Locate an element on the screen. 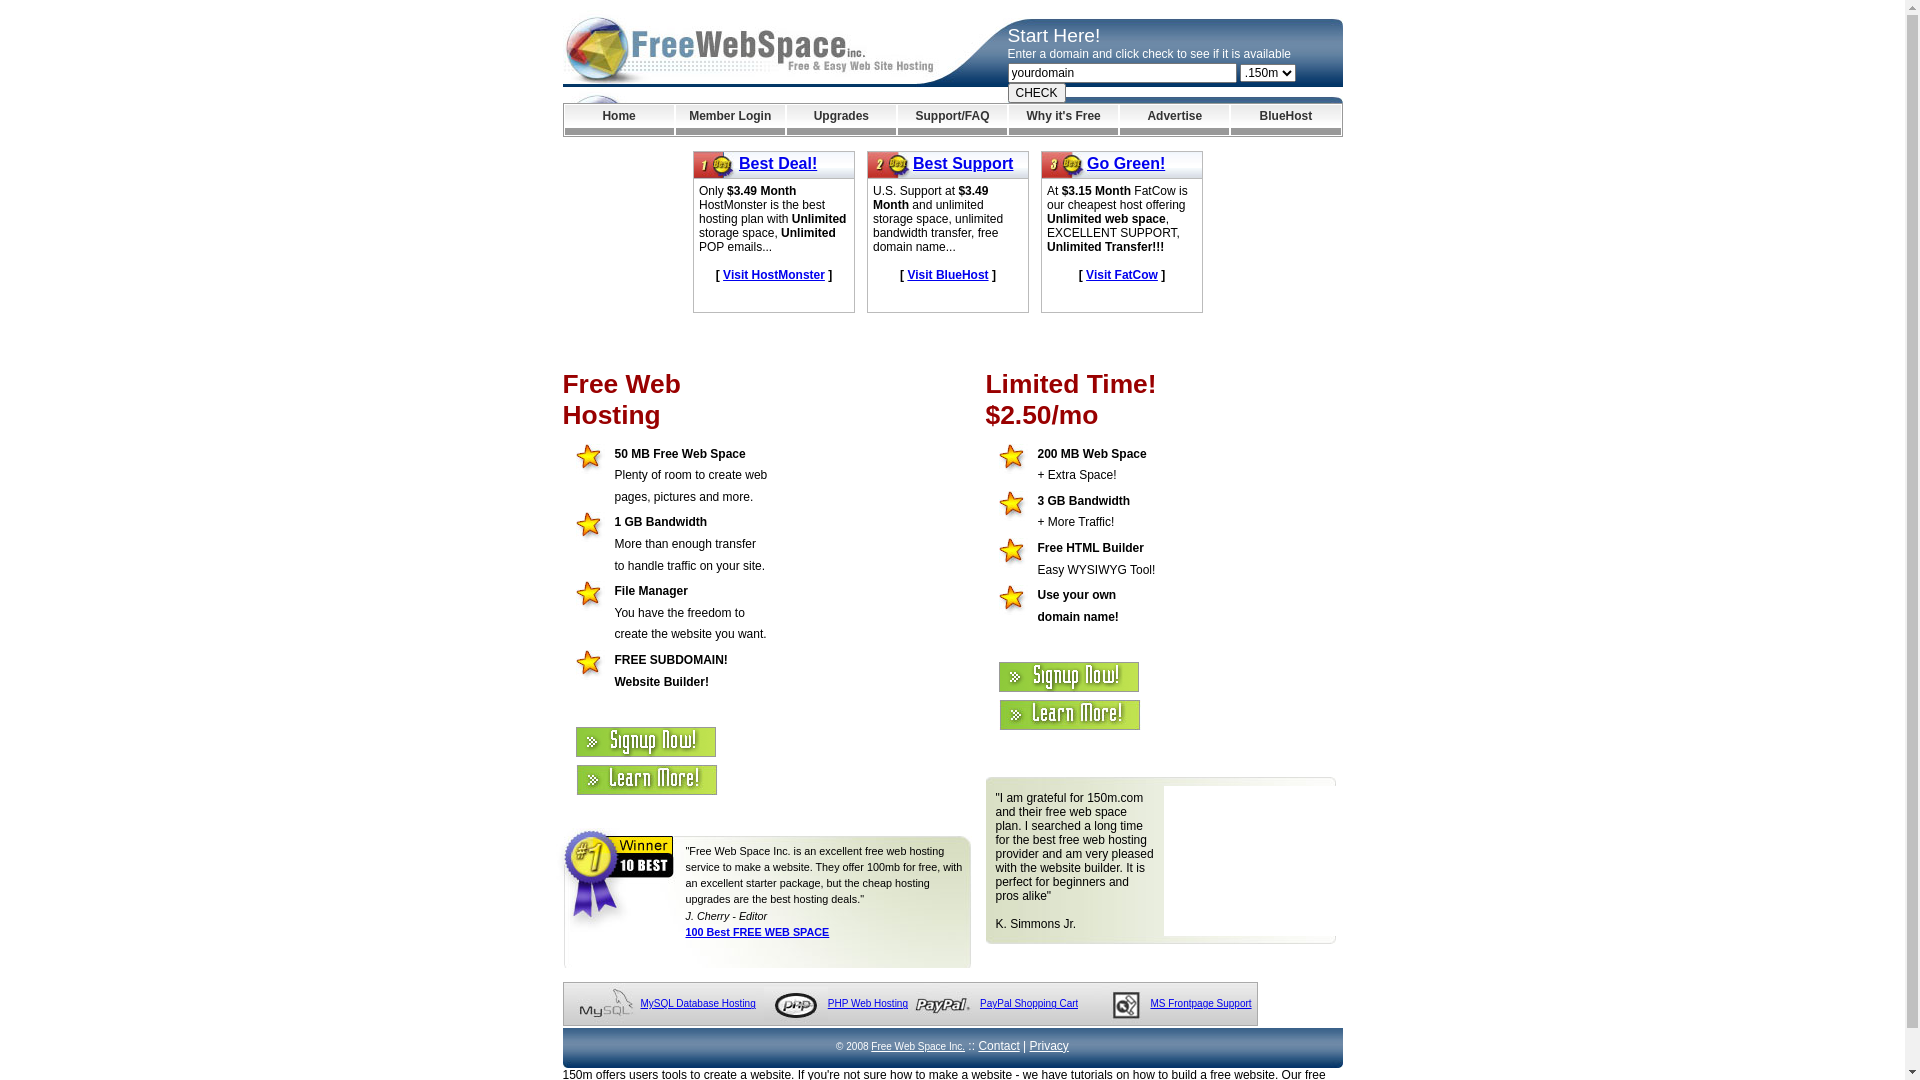  BlueHost is located at coordinates (1286, 120).